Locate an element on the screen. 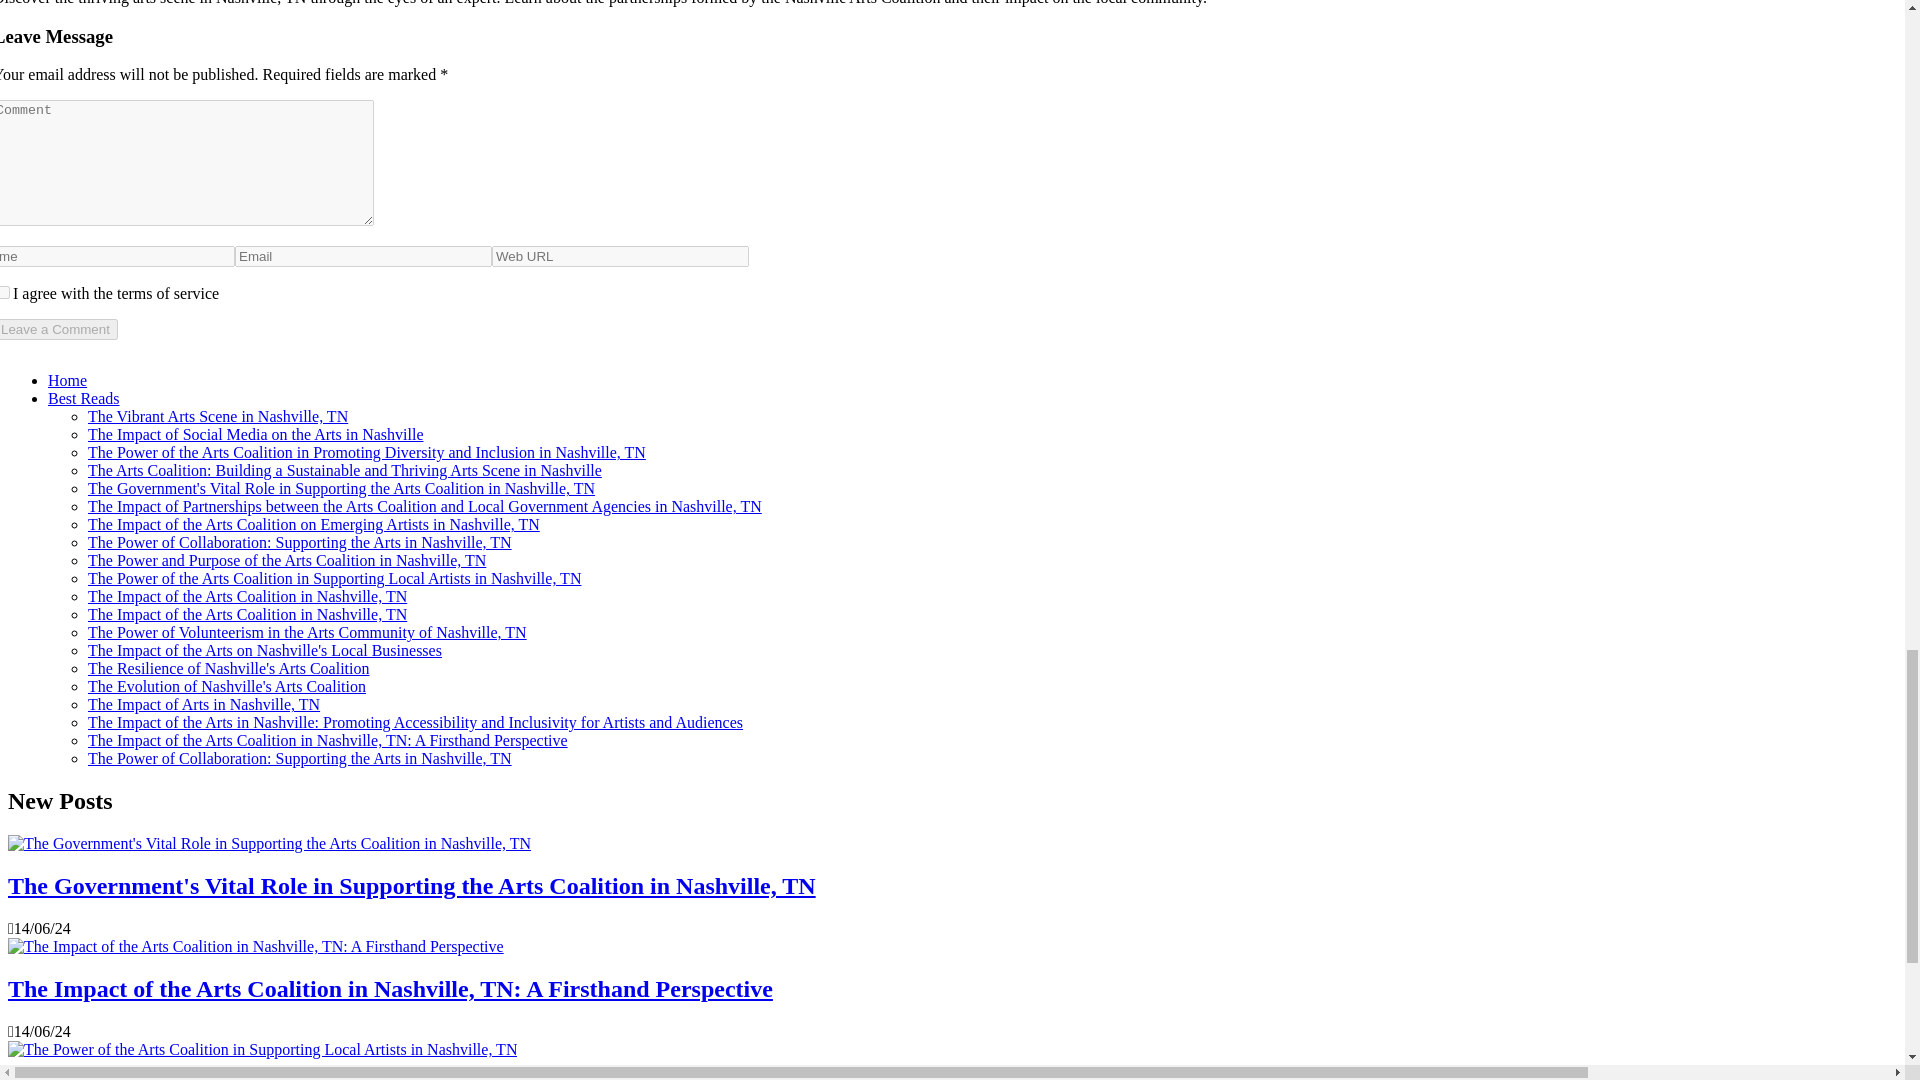 The image size is (1920, 1080). Best Reads is located at coordinates (84, 398).